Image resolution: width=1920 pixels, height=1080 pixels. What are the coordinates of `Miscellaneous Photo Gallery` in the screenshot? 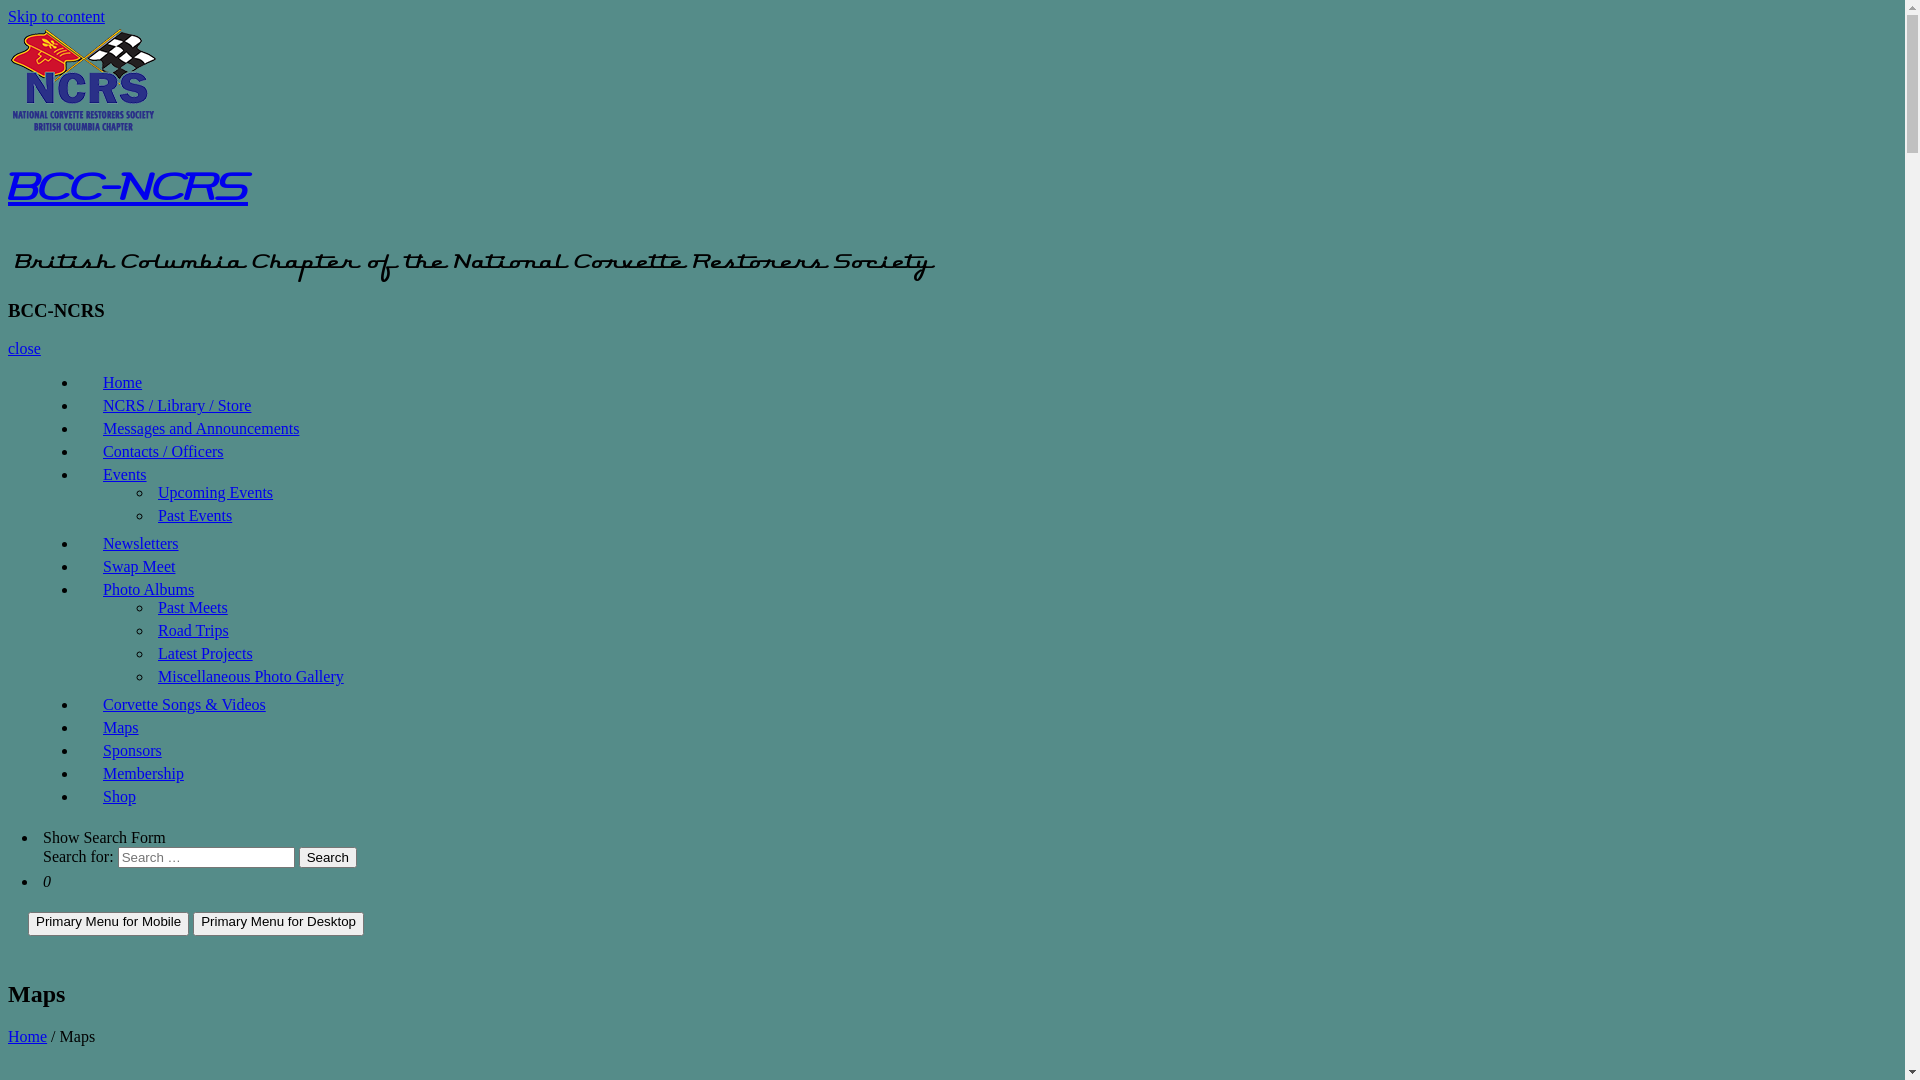 It's located at (251, 676).